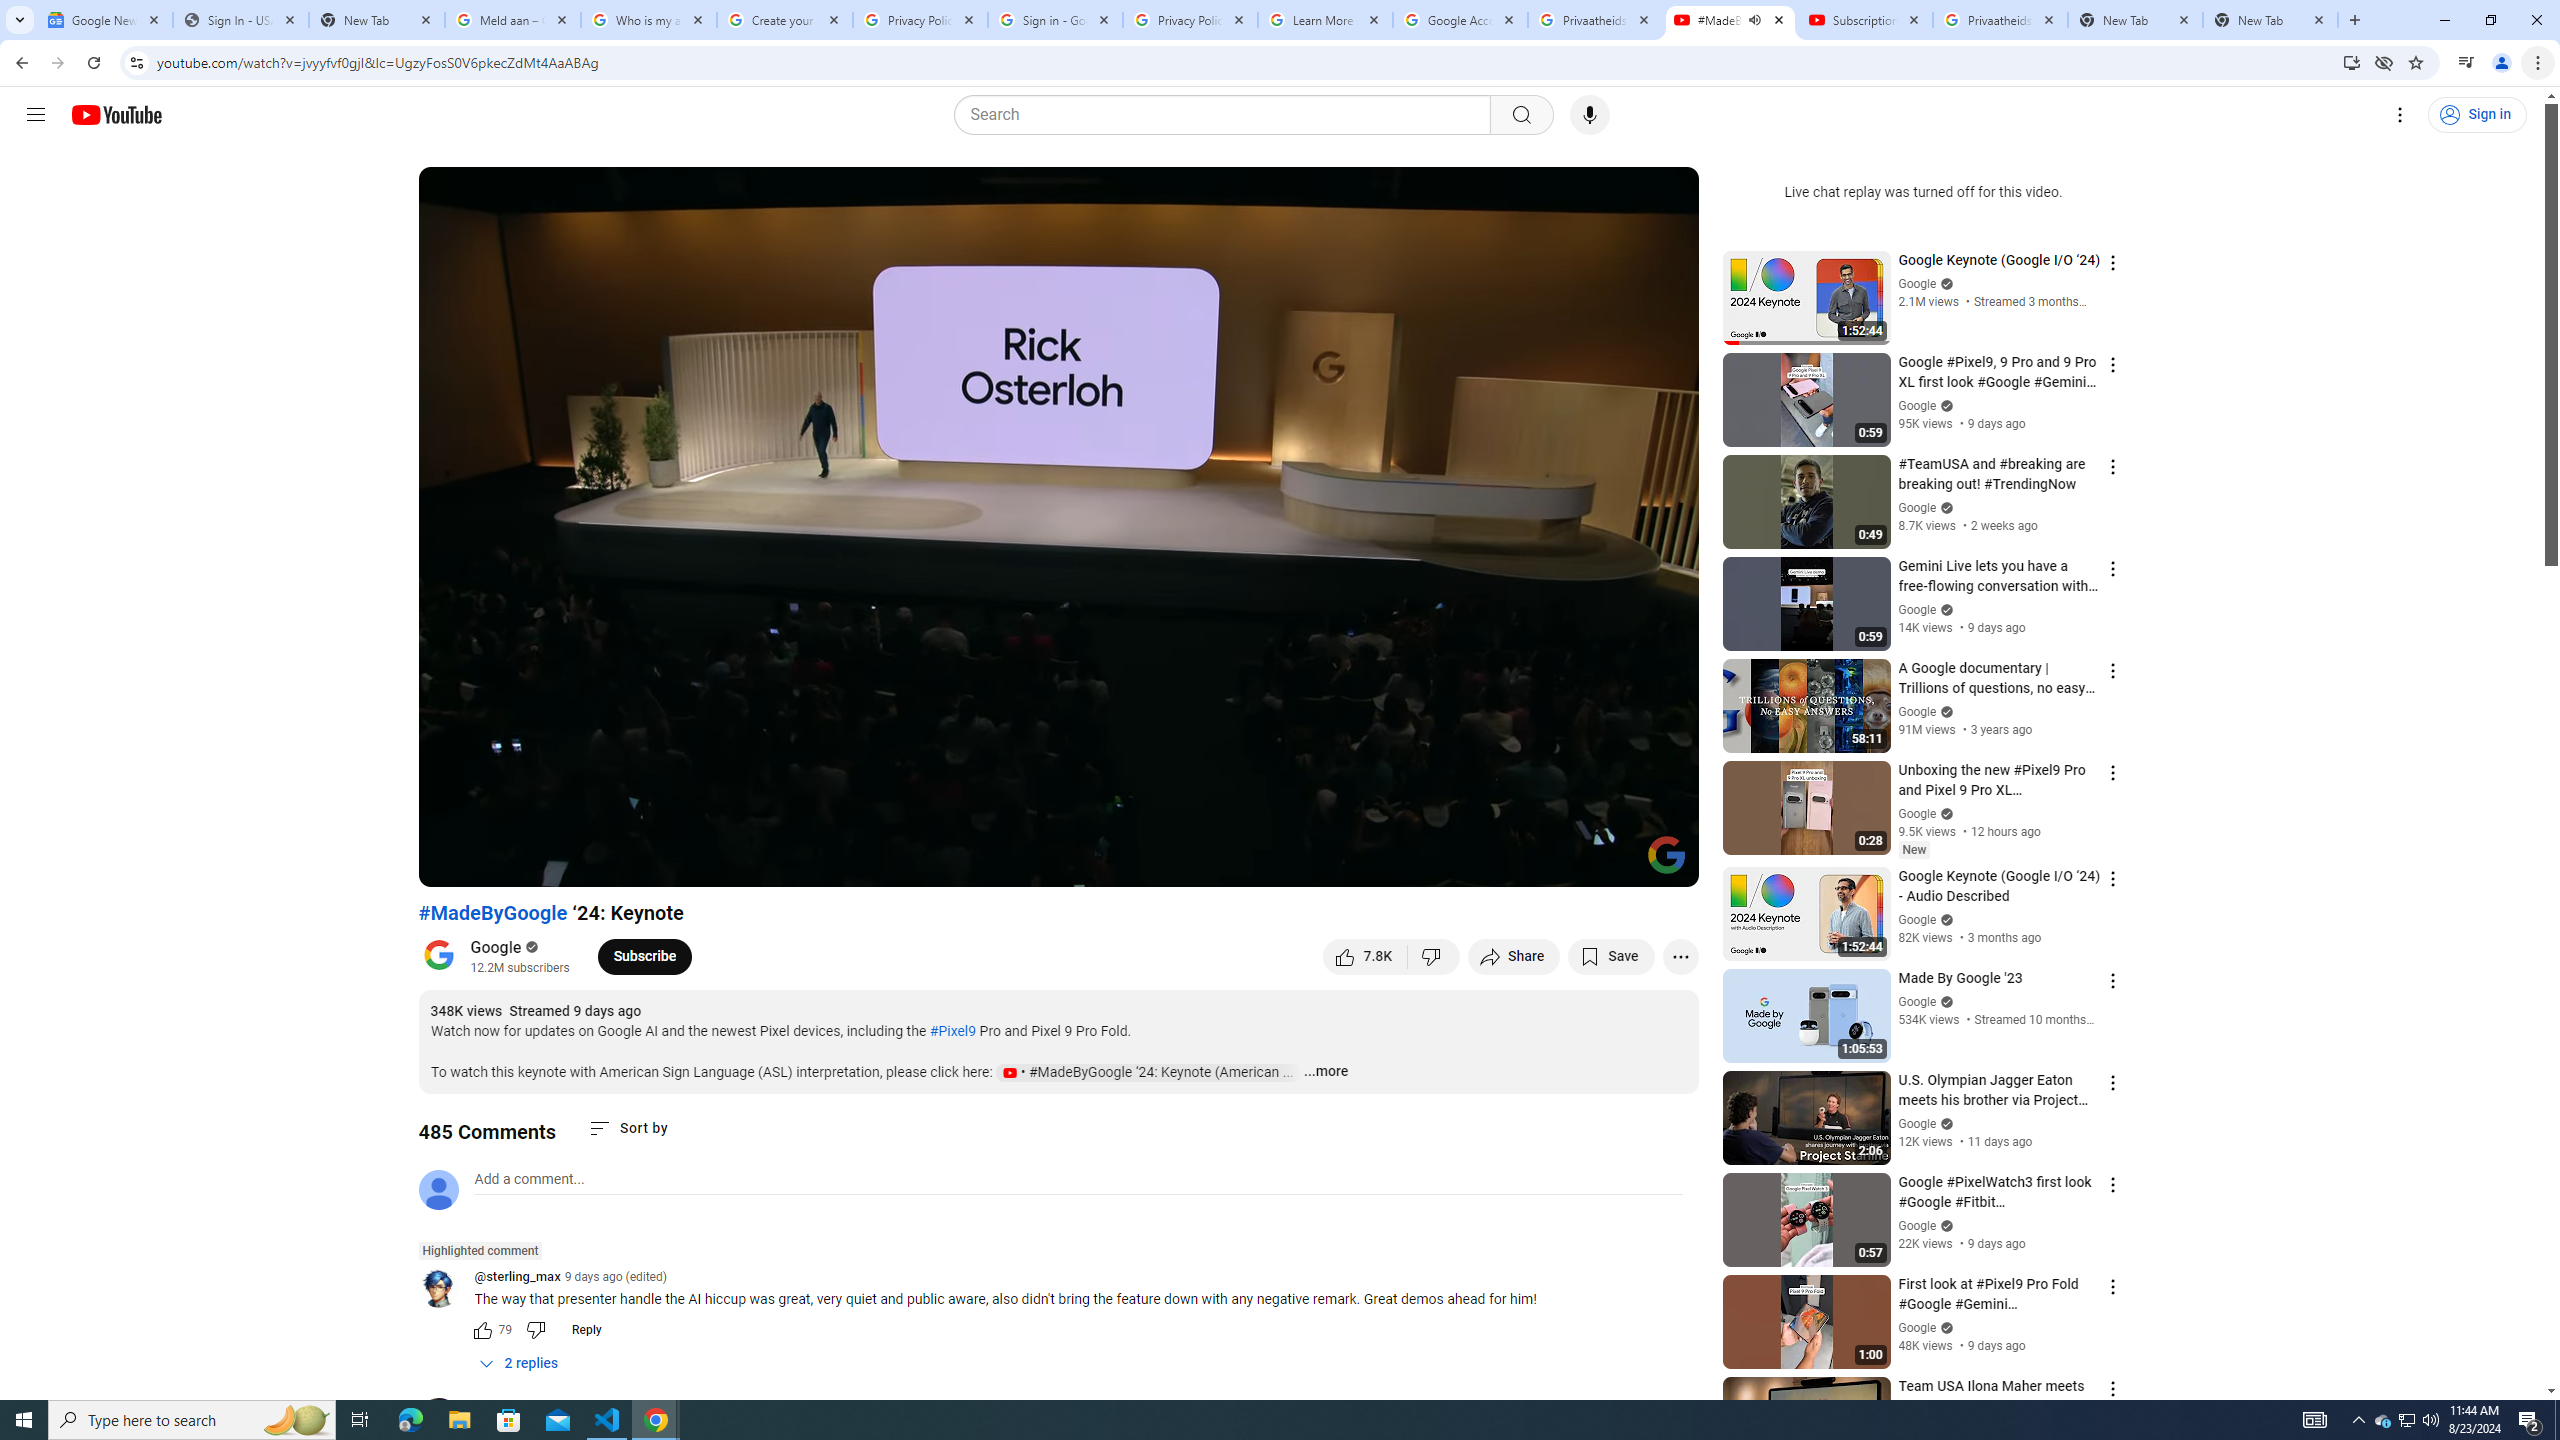 Image resolution: width=2560 pixels, height=1440 pixels. I want to click on Third-party cookies blocked, so click(2384, 62).